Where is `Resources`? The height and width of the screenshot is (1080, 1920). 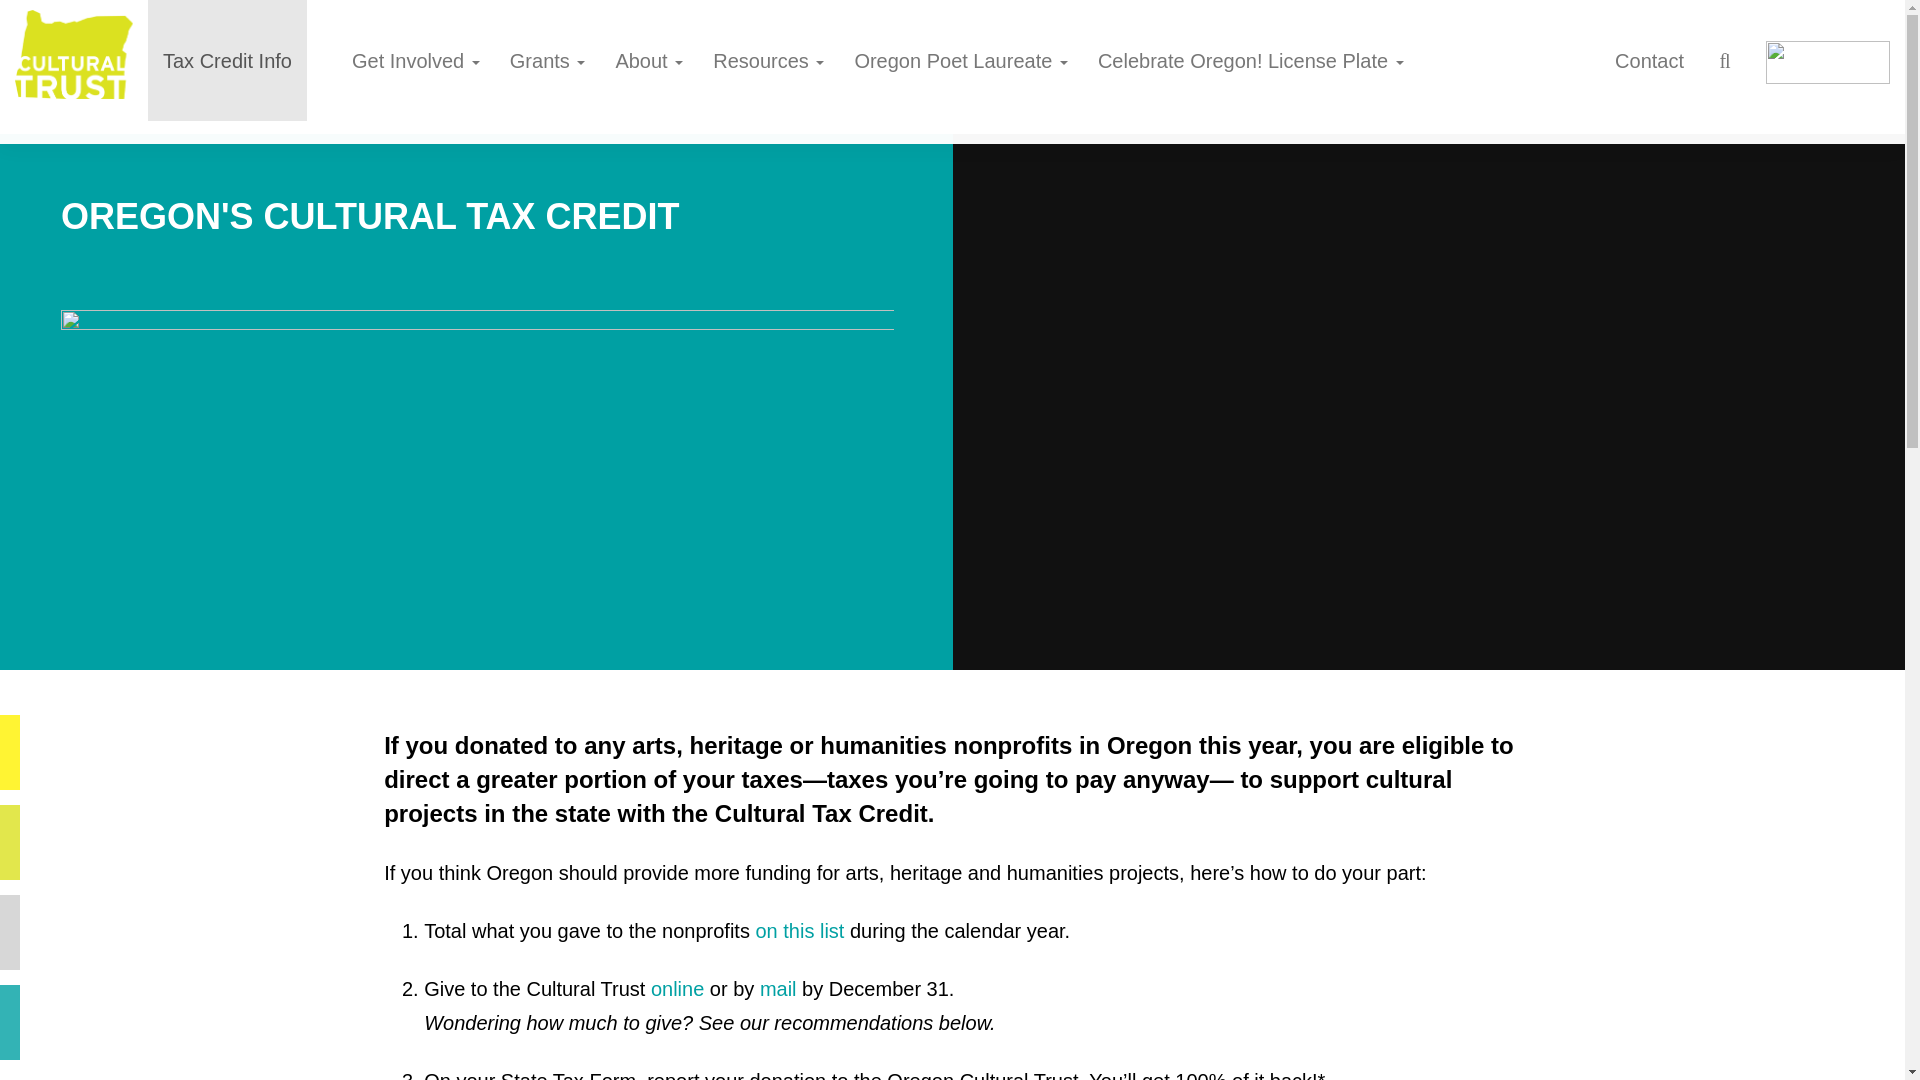 Resources is located at coordinates (768, 60).